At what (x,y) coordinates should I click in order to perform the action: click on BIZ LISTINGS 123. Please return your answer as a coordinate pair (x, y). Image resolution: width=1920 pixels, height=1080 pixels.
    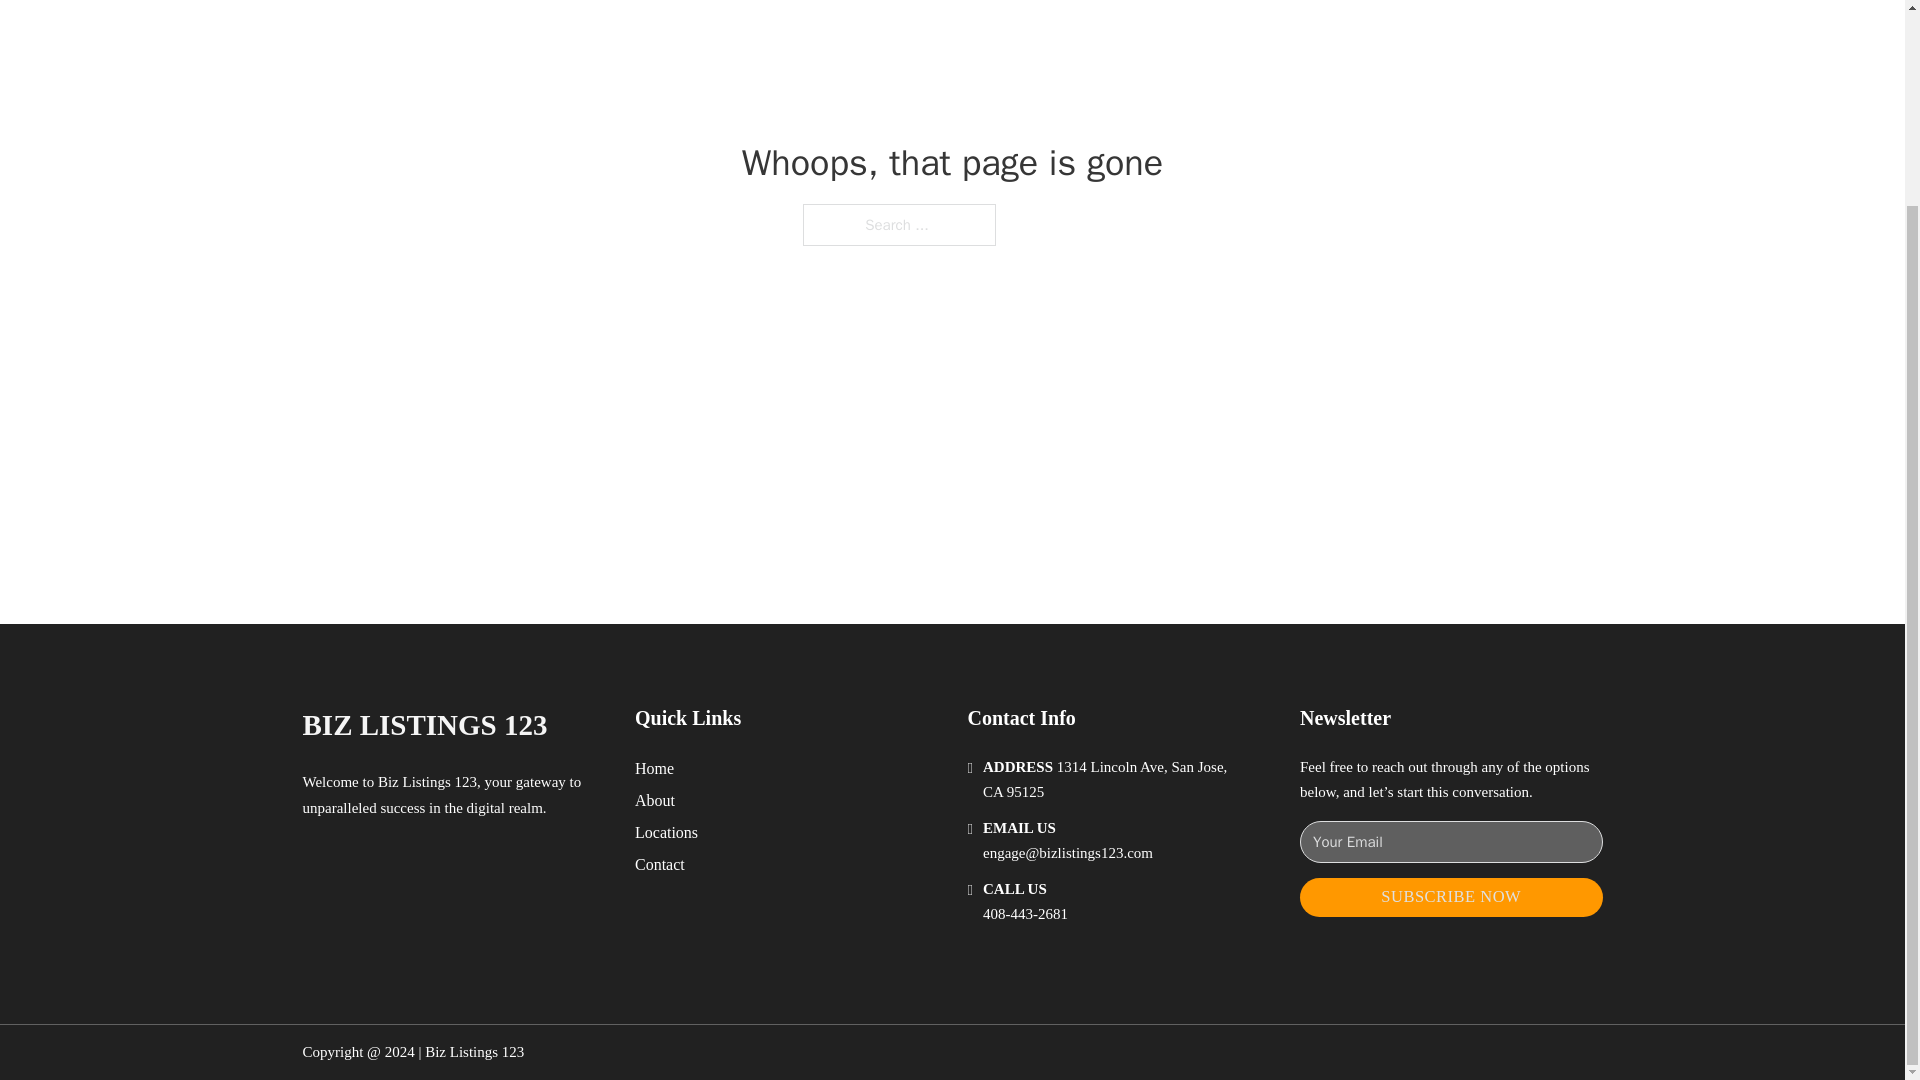
    Looking at the image, I should click on (424, 724).